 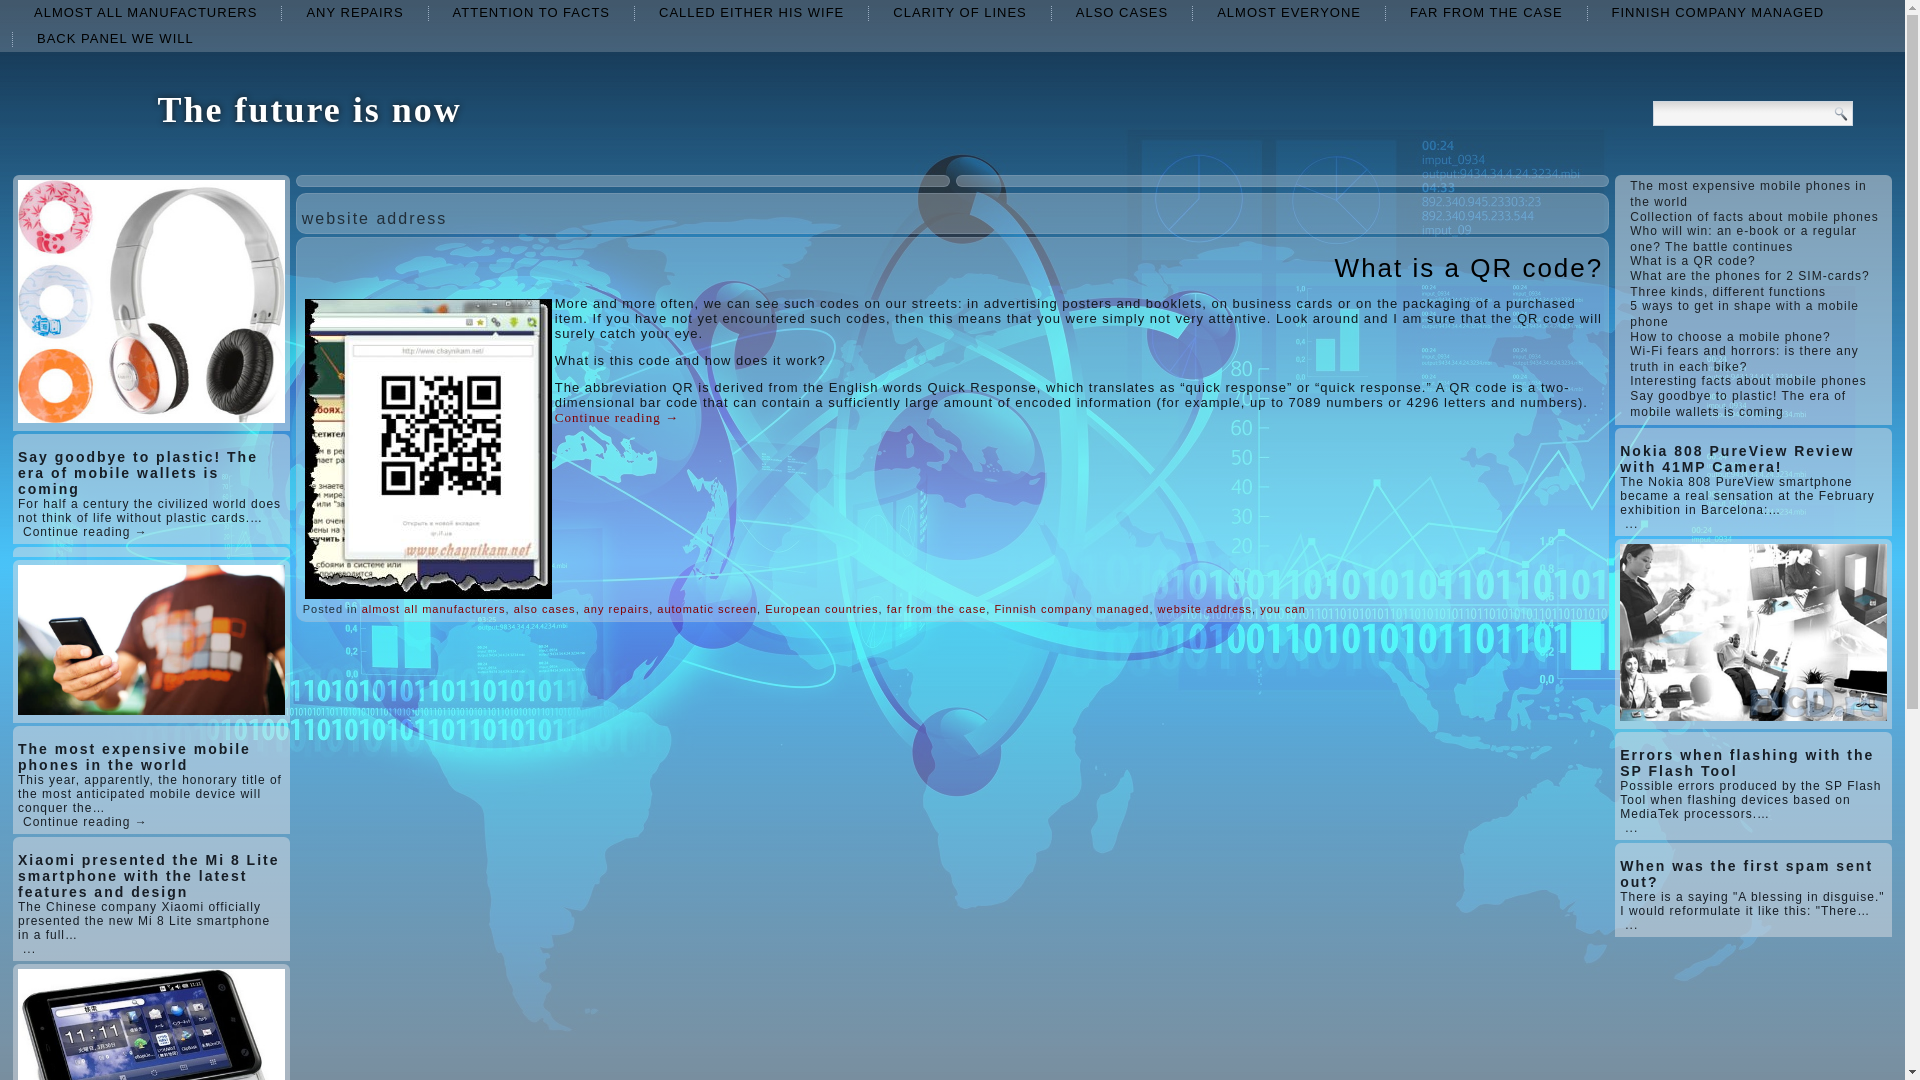 What do you see at coordinates (434, 608) in the screenshot?
I see `almost all manufacturers` at bounding box center [434, 608].